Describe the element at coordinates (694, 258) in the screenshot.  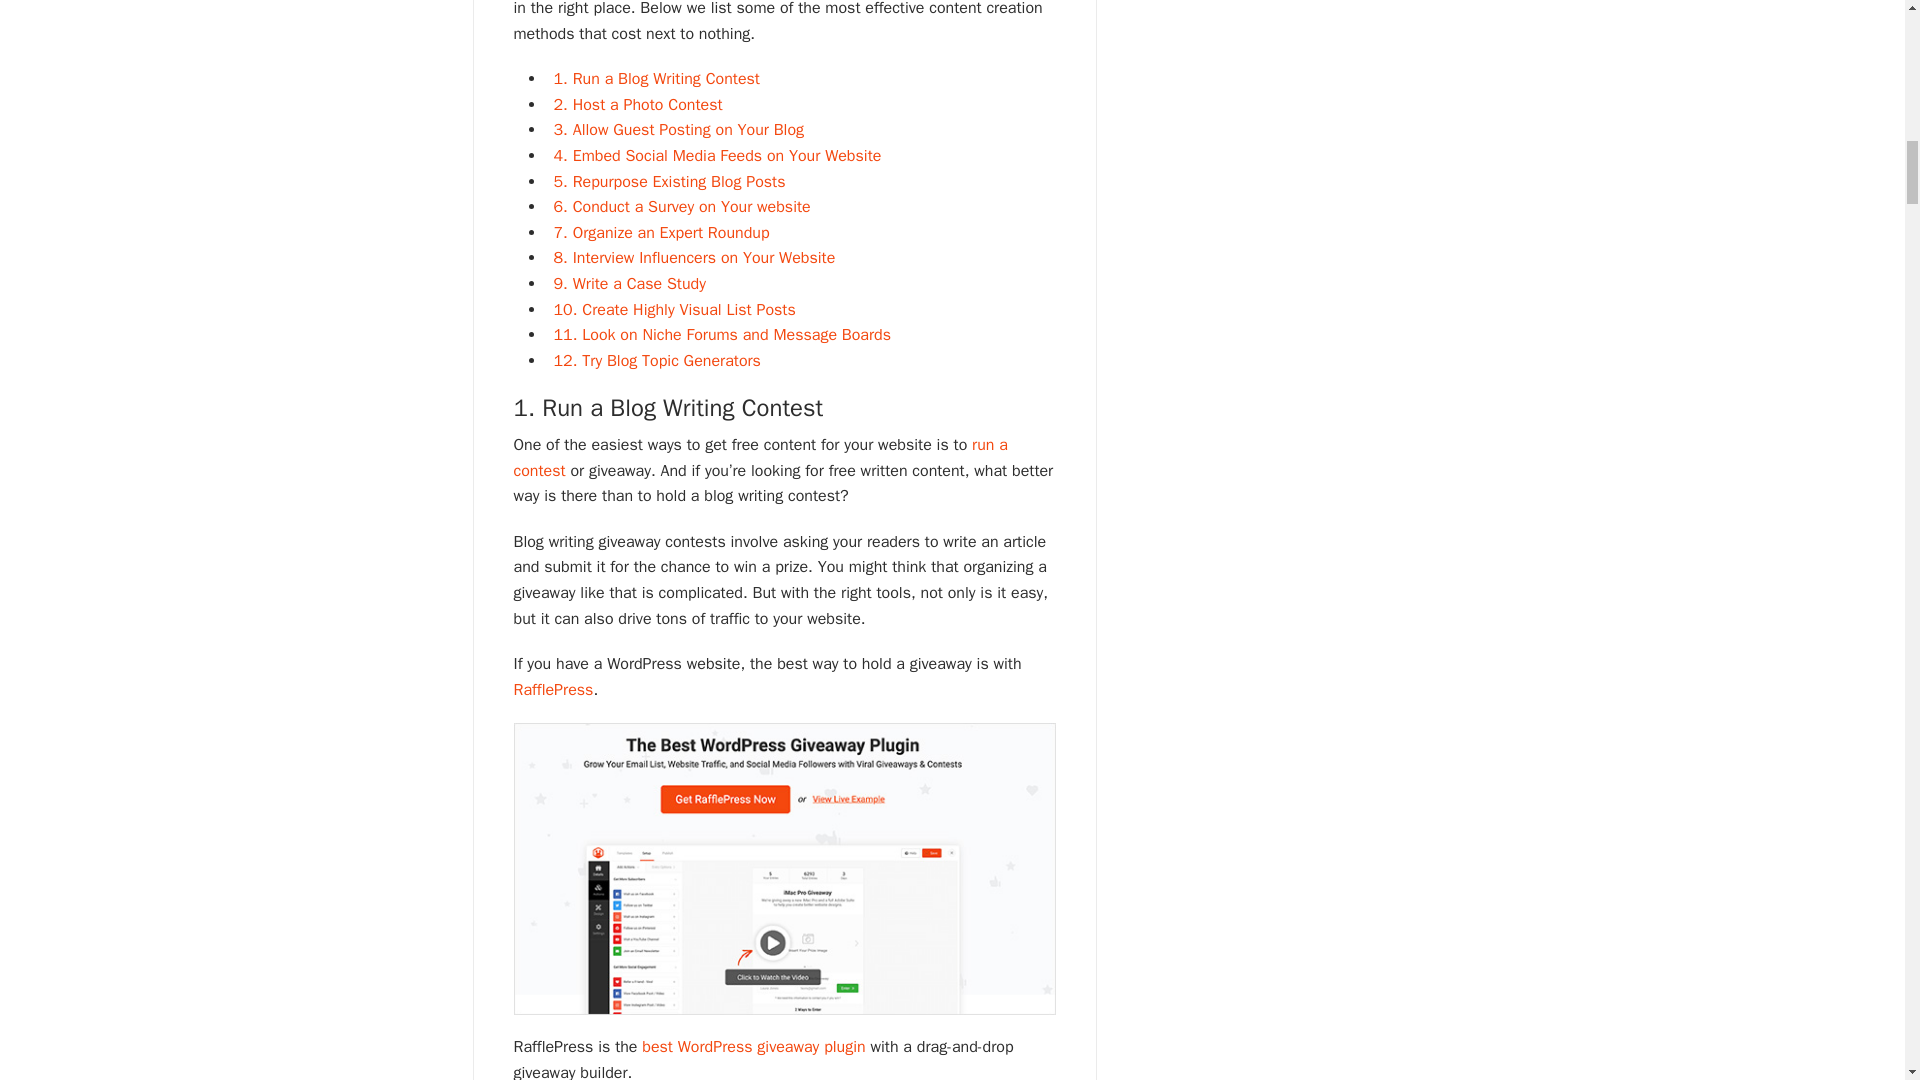
I see `8. Interview Influencers on Your Website` at that location.